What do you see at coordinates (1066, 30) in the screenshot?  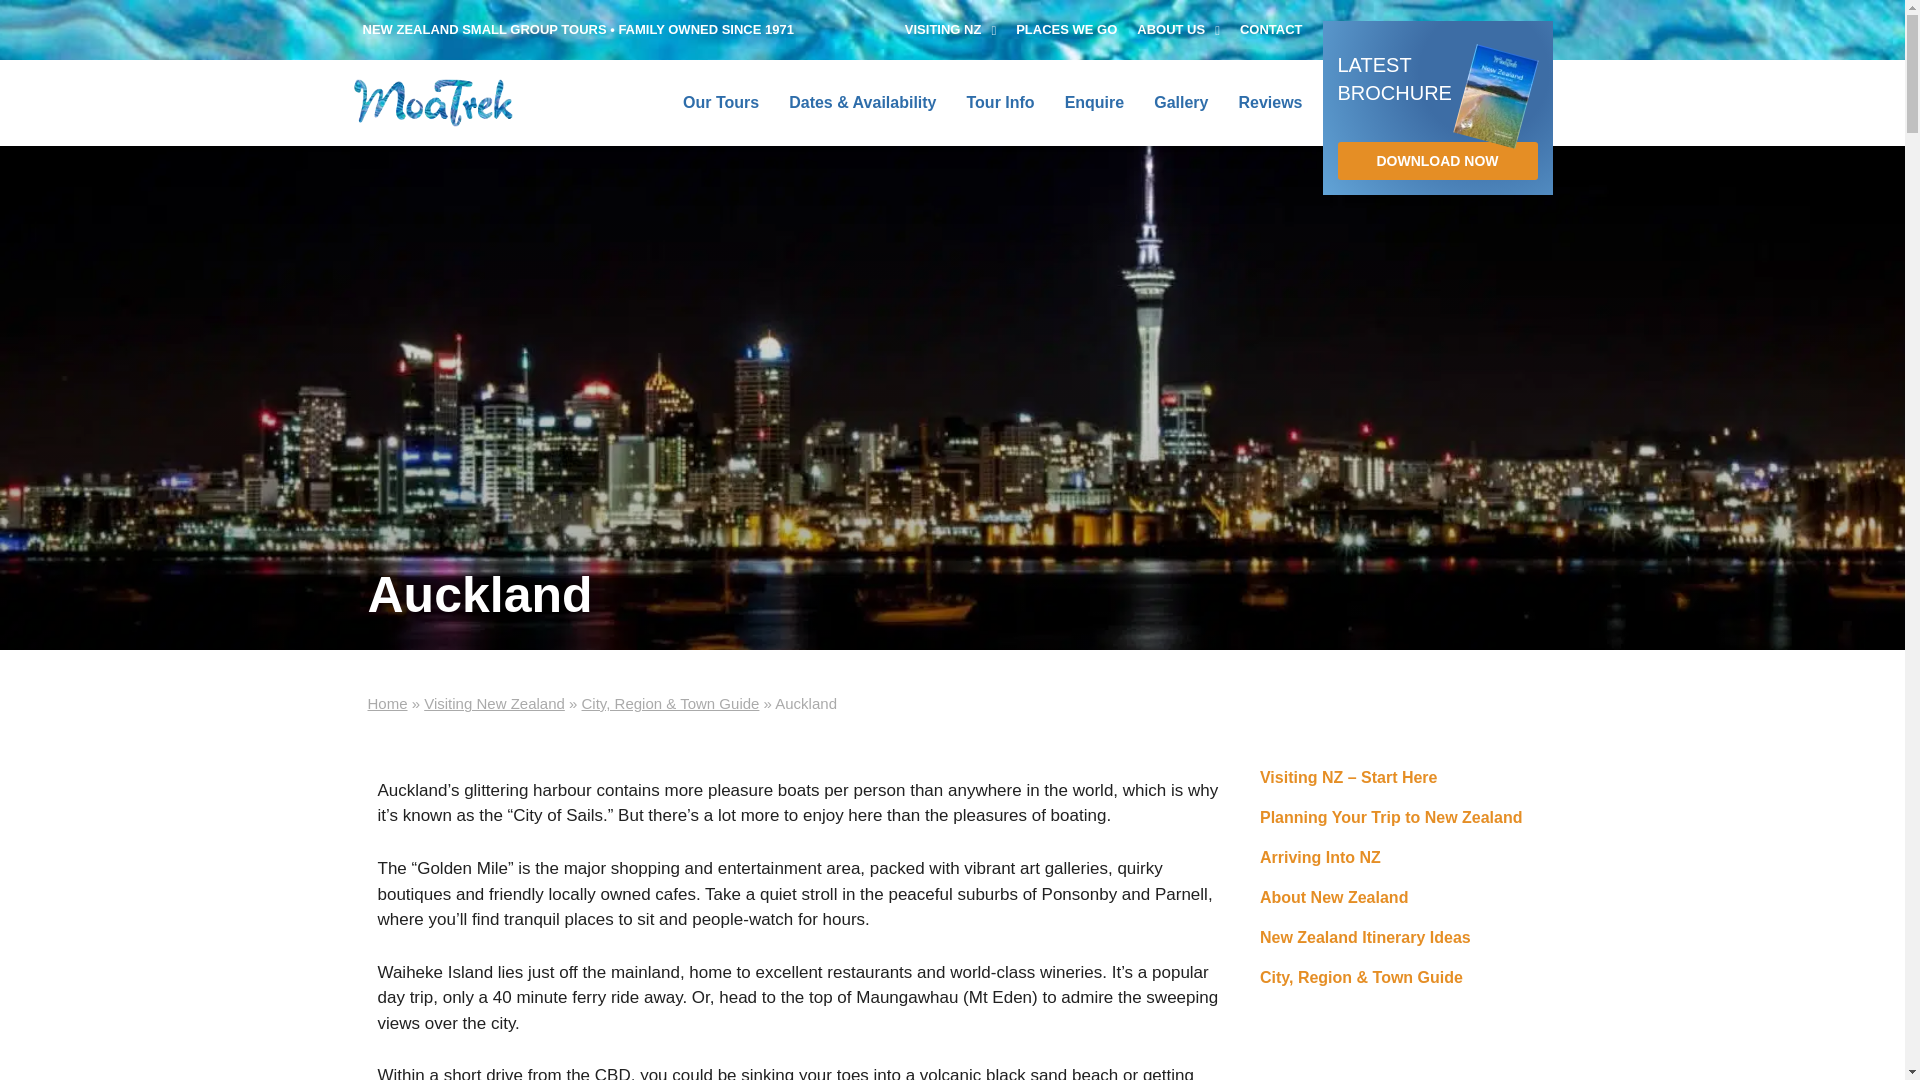 I see `PLACES WE GO` at bounding box center [1066, 30].